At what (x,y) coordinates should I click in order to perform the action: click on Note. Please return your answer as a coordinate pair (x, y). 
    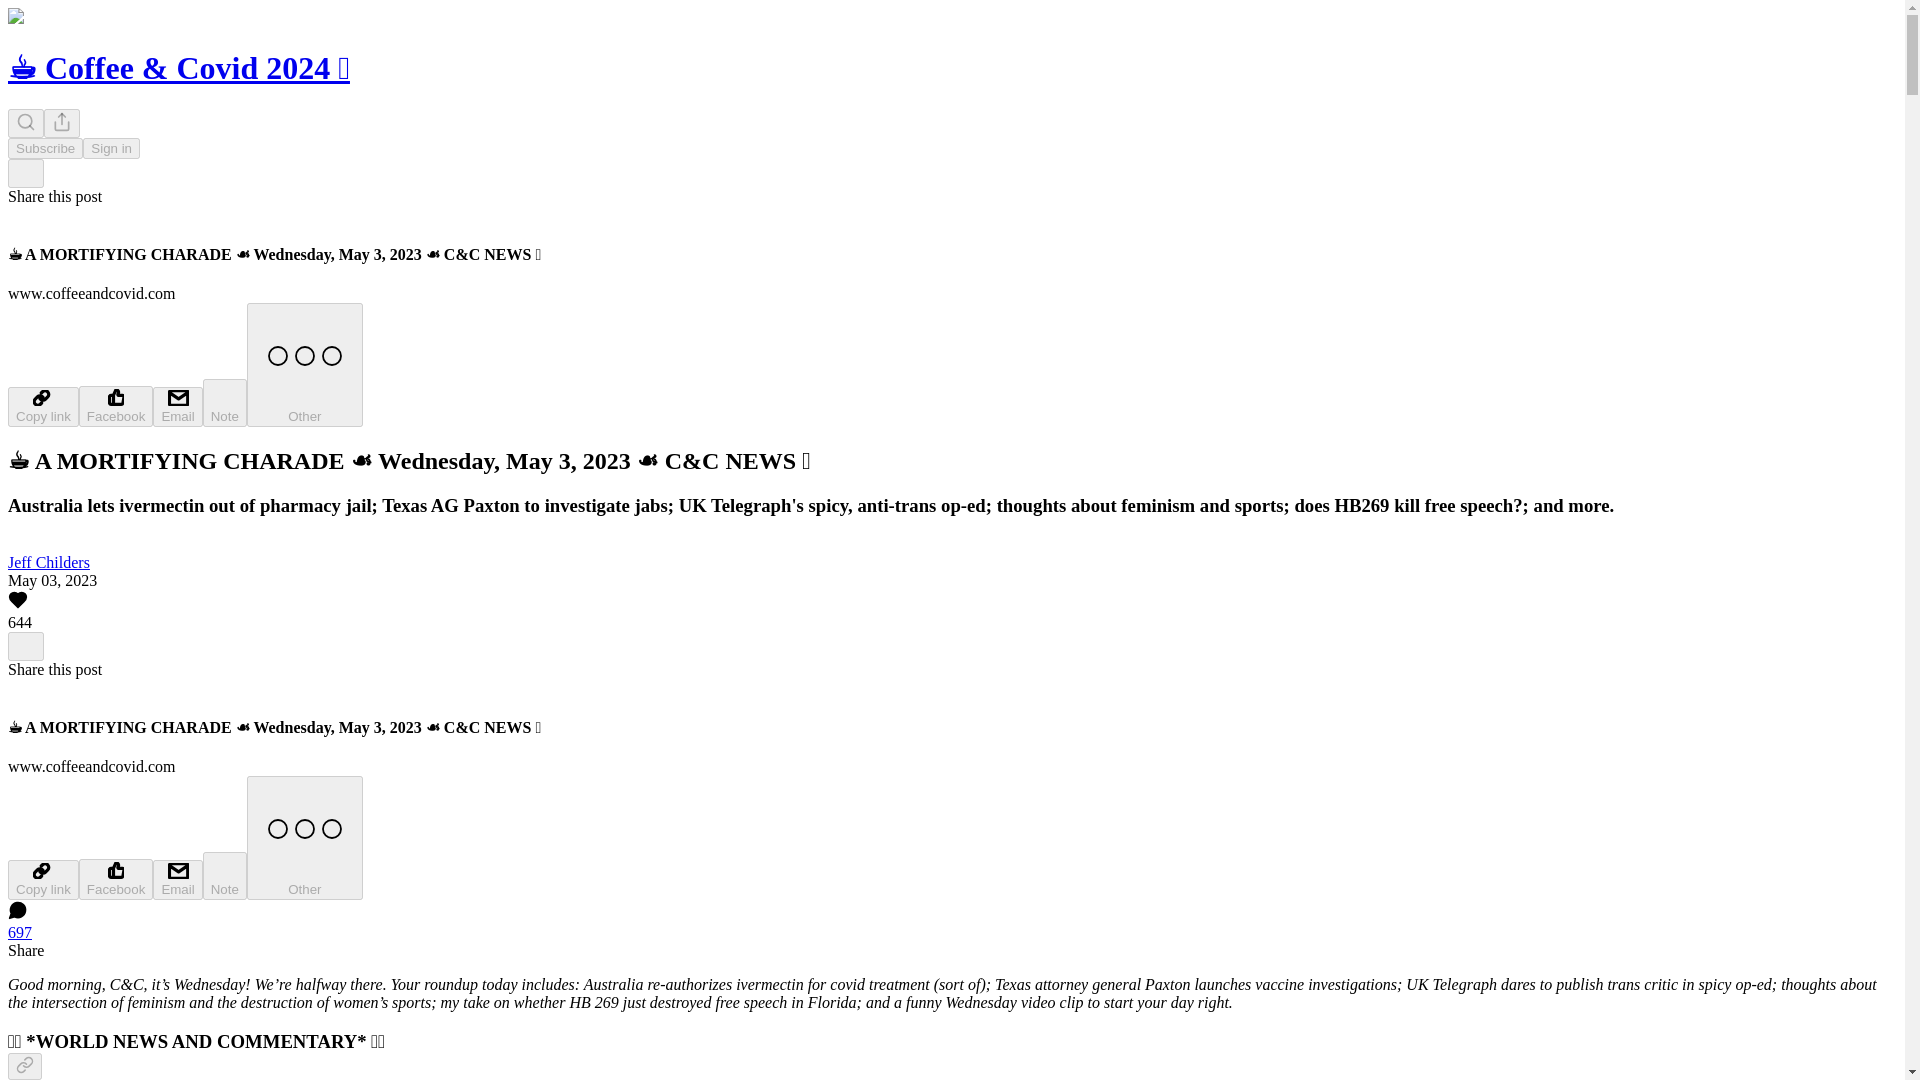
    Looking at the image, I should click on (225, 402).